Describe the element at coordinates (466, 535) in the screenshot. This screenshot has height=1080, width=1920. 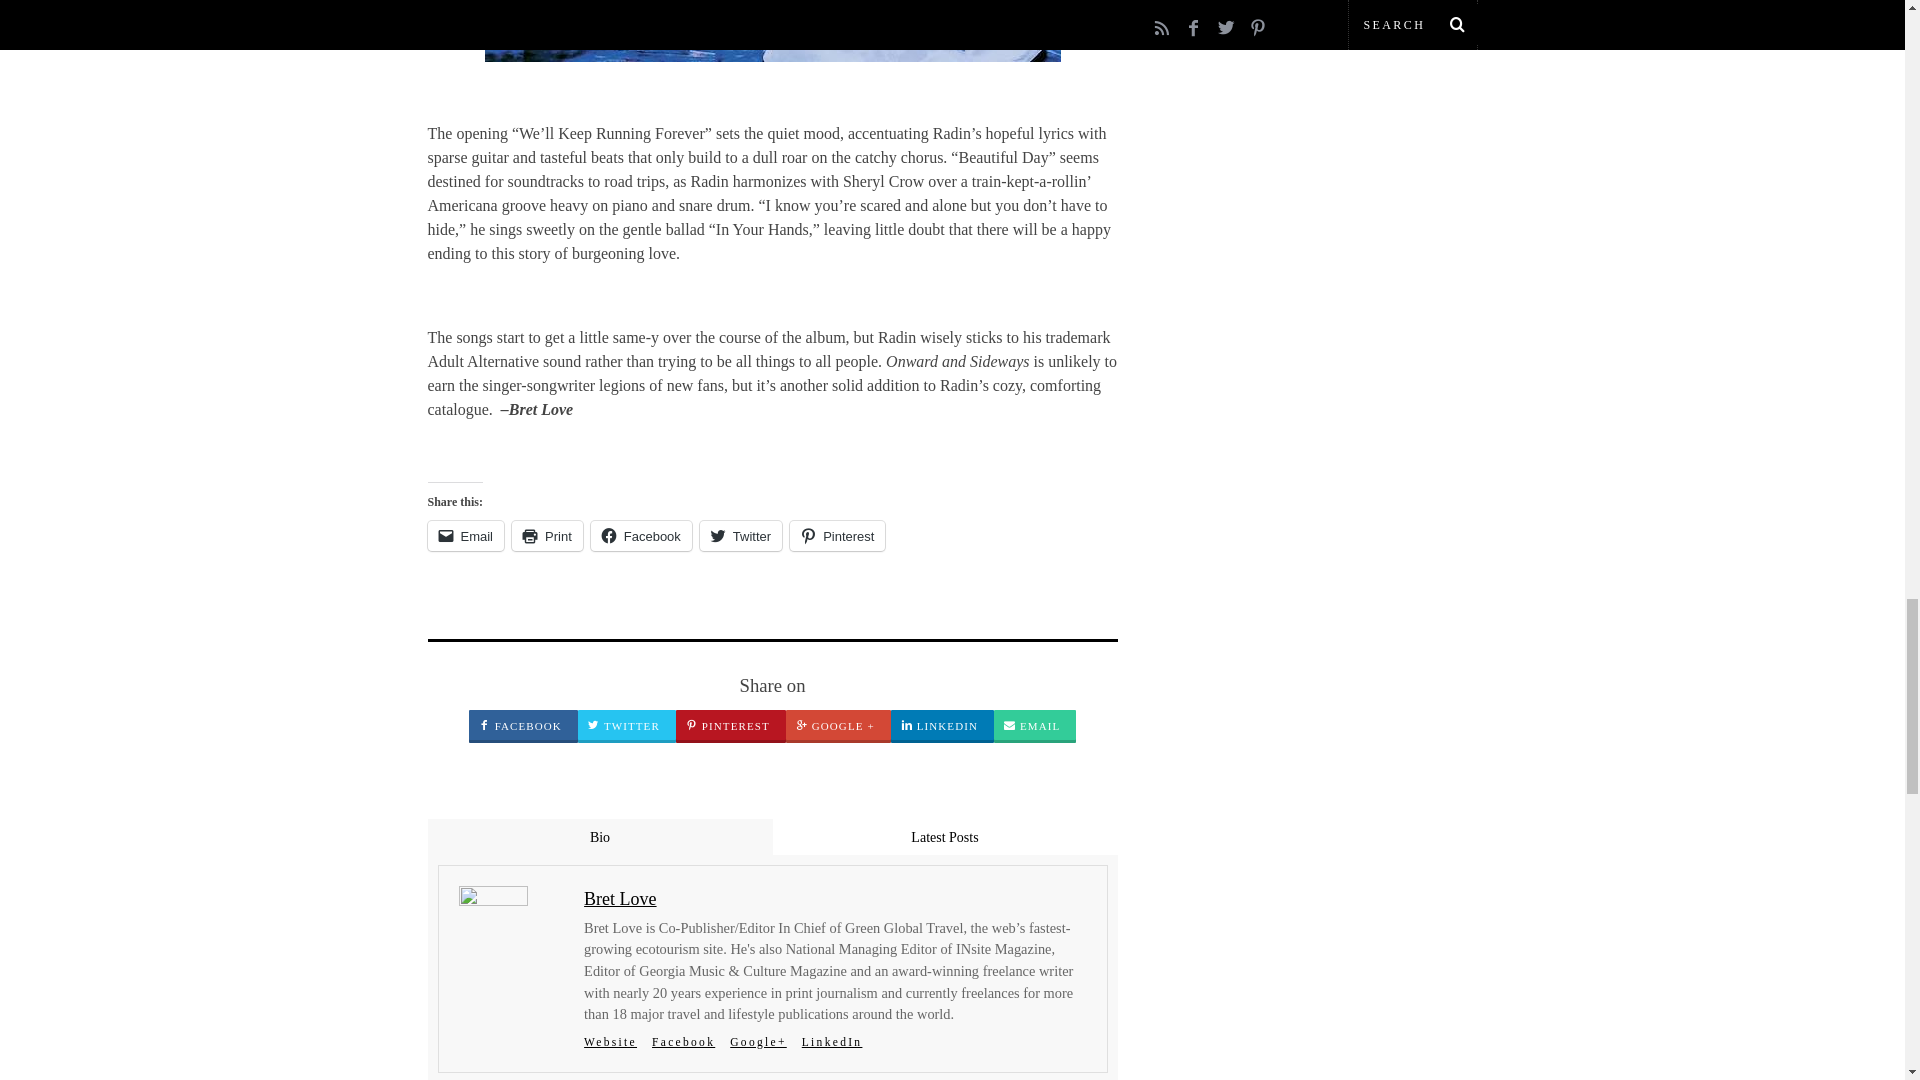
I see `Click to email a link to a friend` at that location.